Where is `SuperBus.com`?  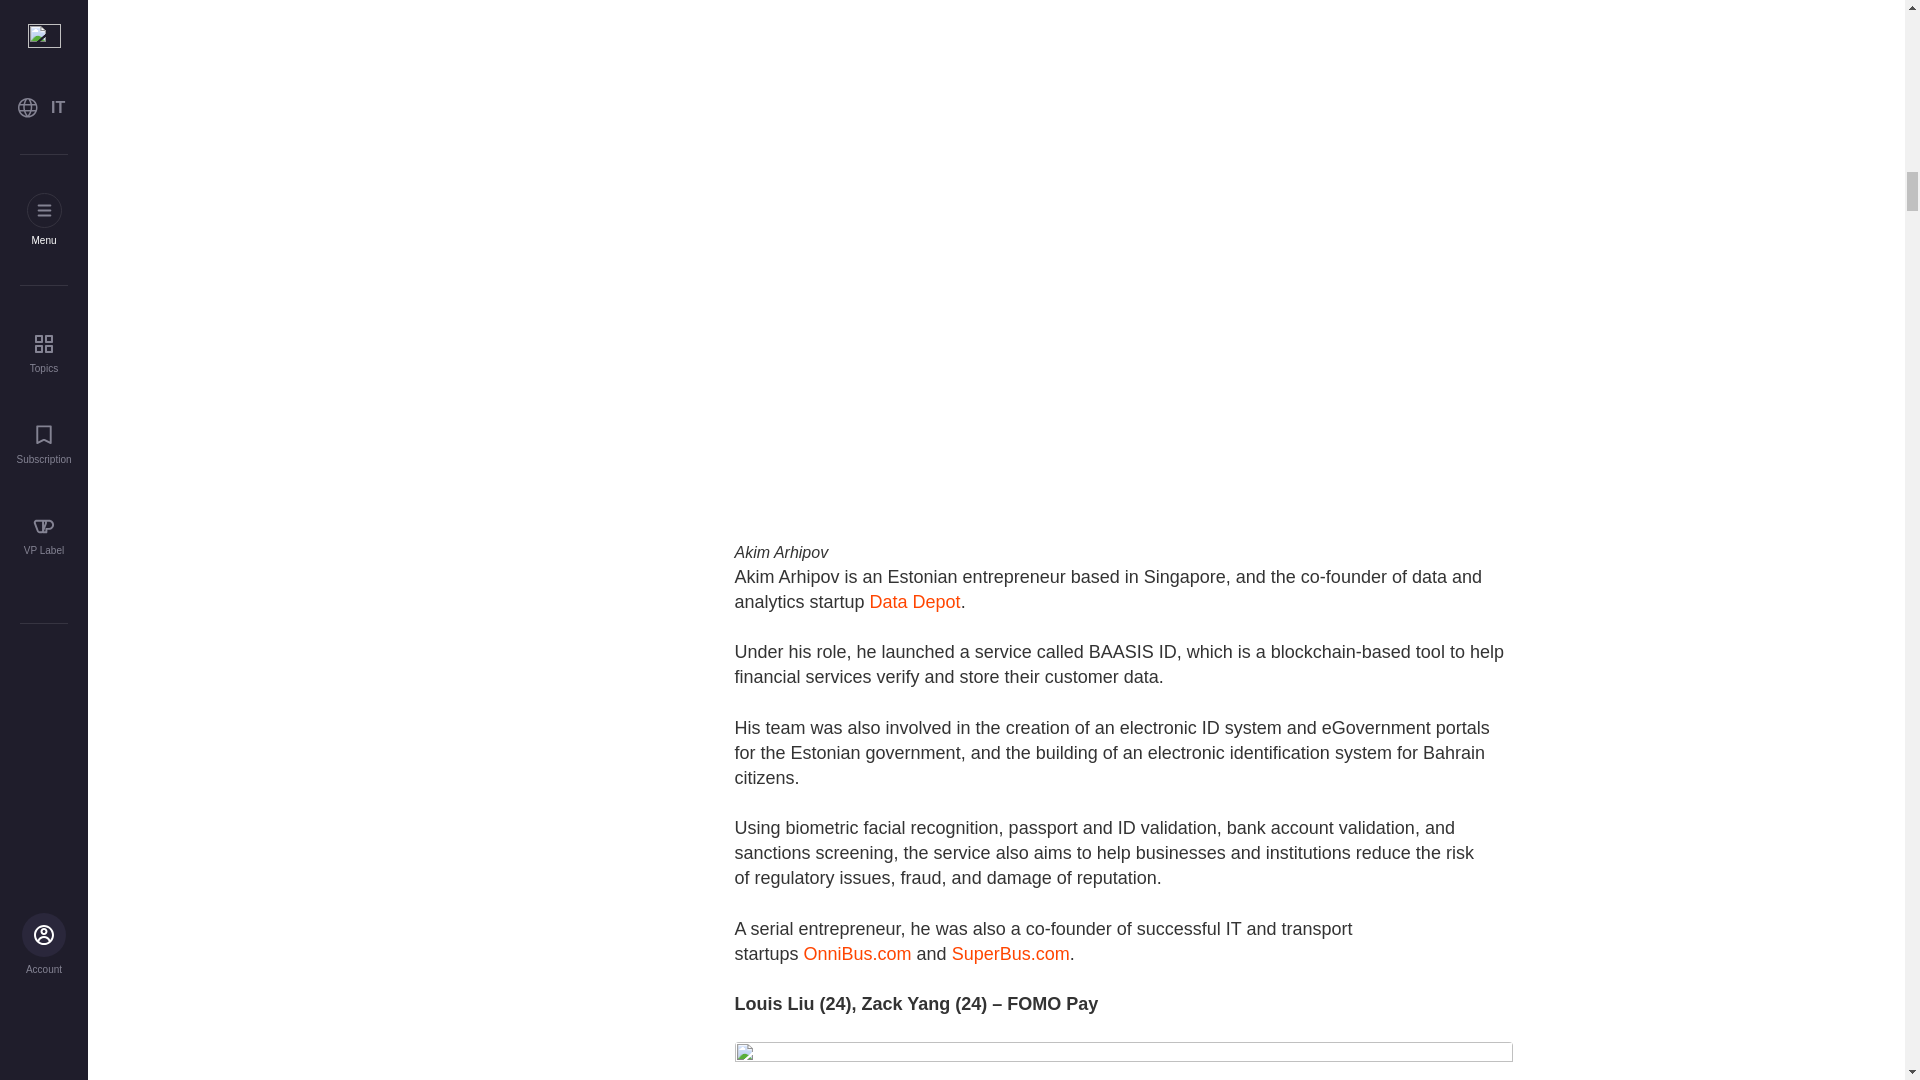
SuperBus.com is located at coordinates (1010, 954).